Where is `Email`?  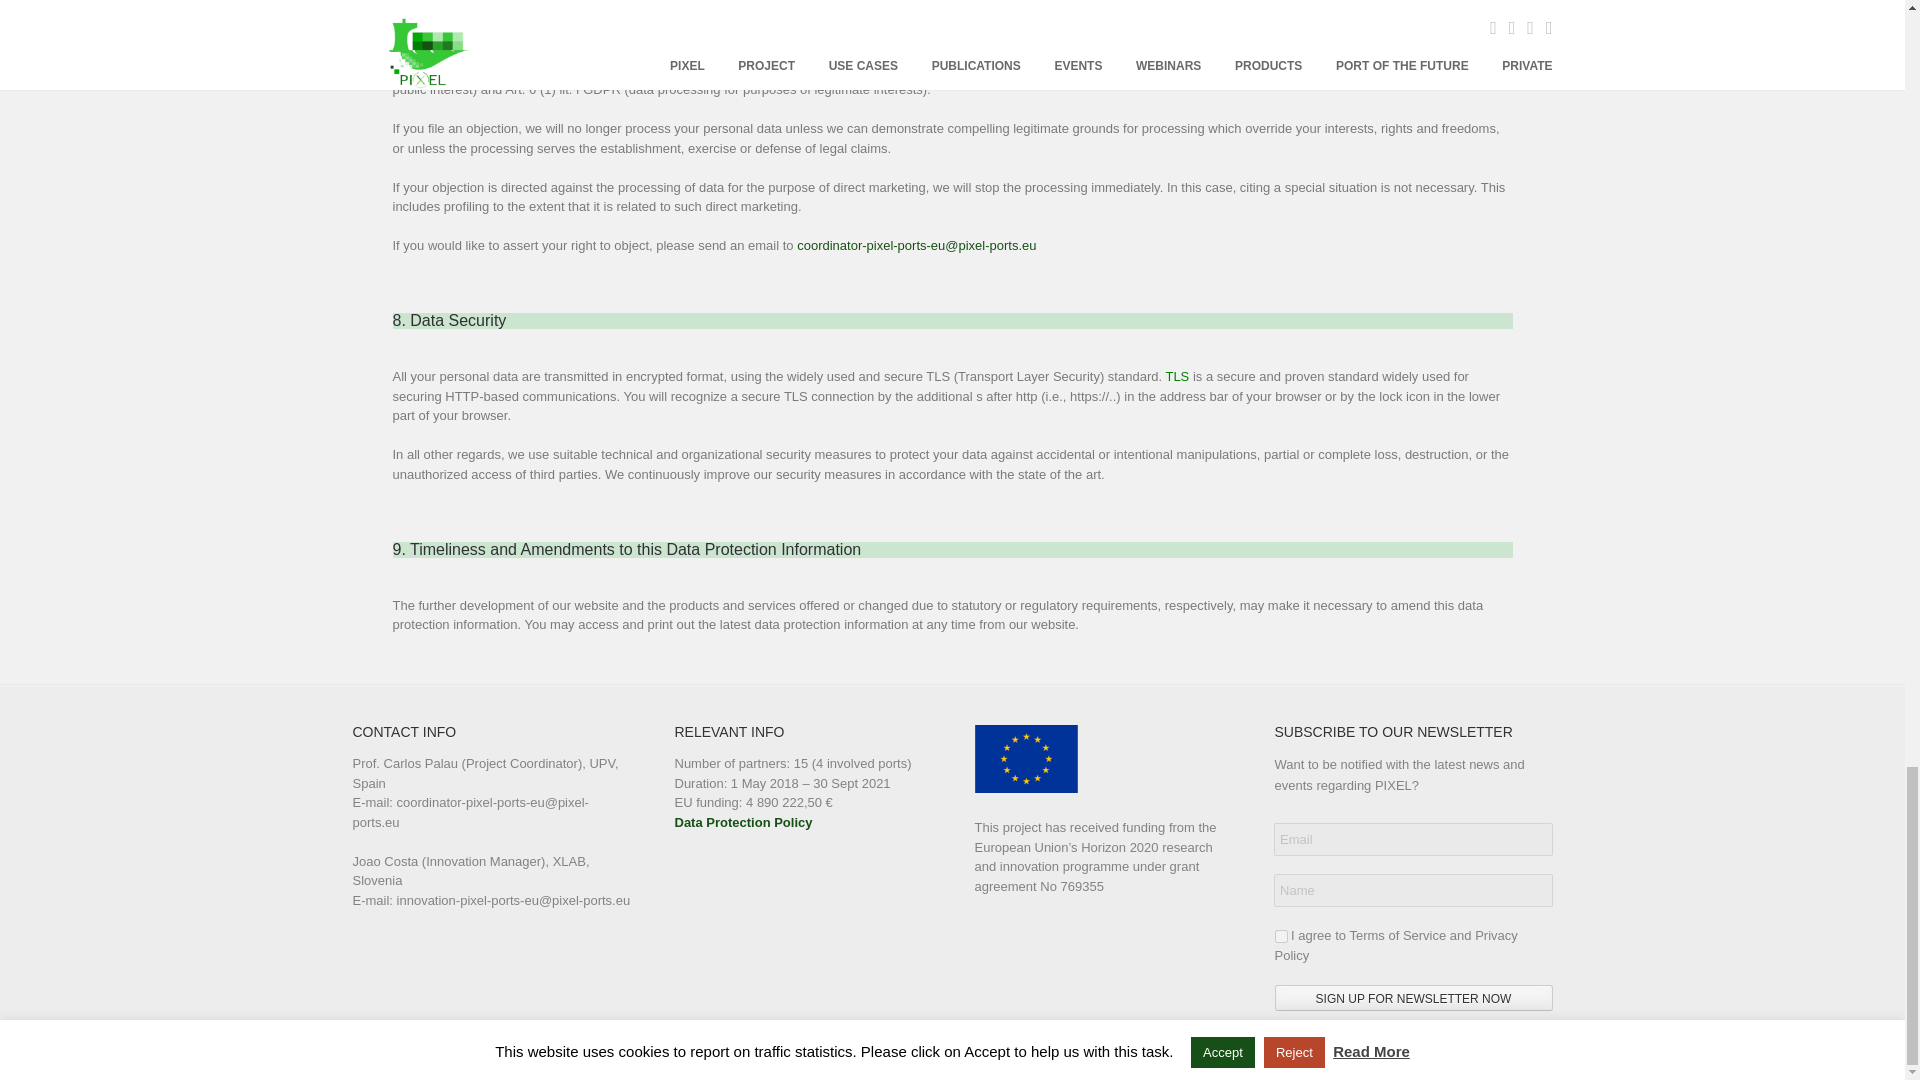 Email is located at coordinates (1412, 840).